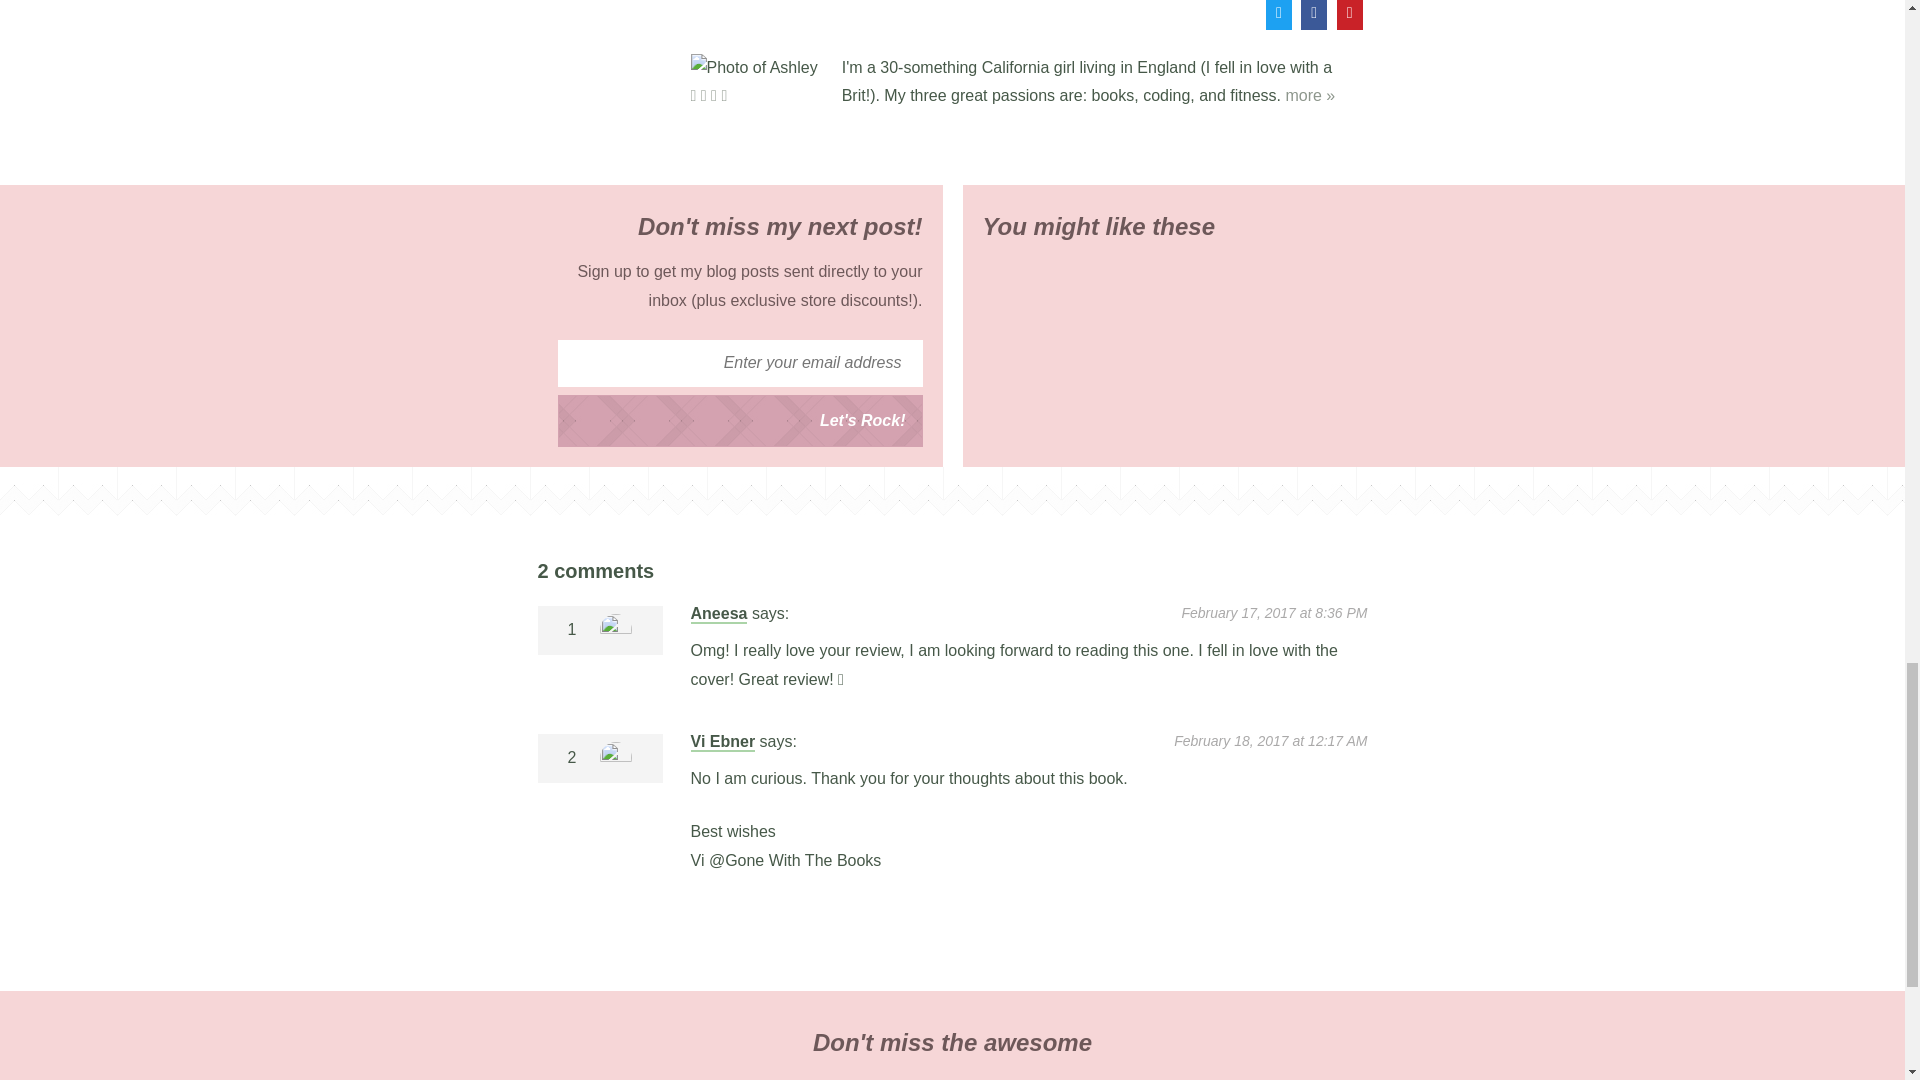 Image resolution: width=1920 pixels, height=1080 pixels. I want to click on RSS Feed, so click(724, 95).